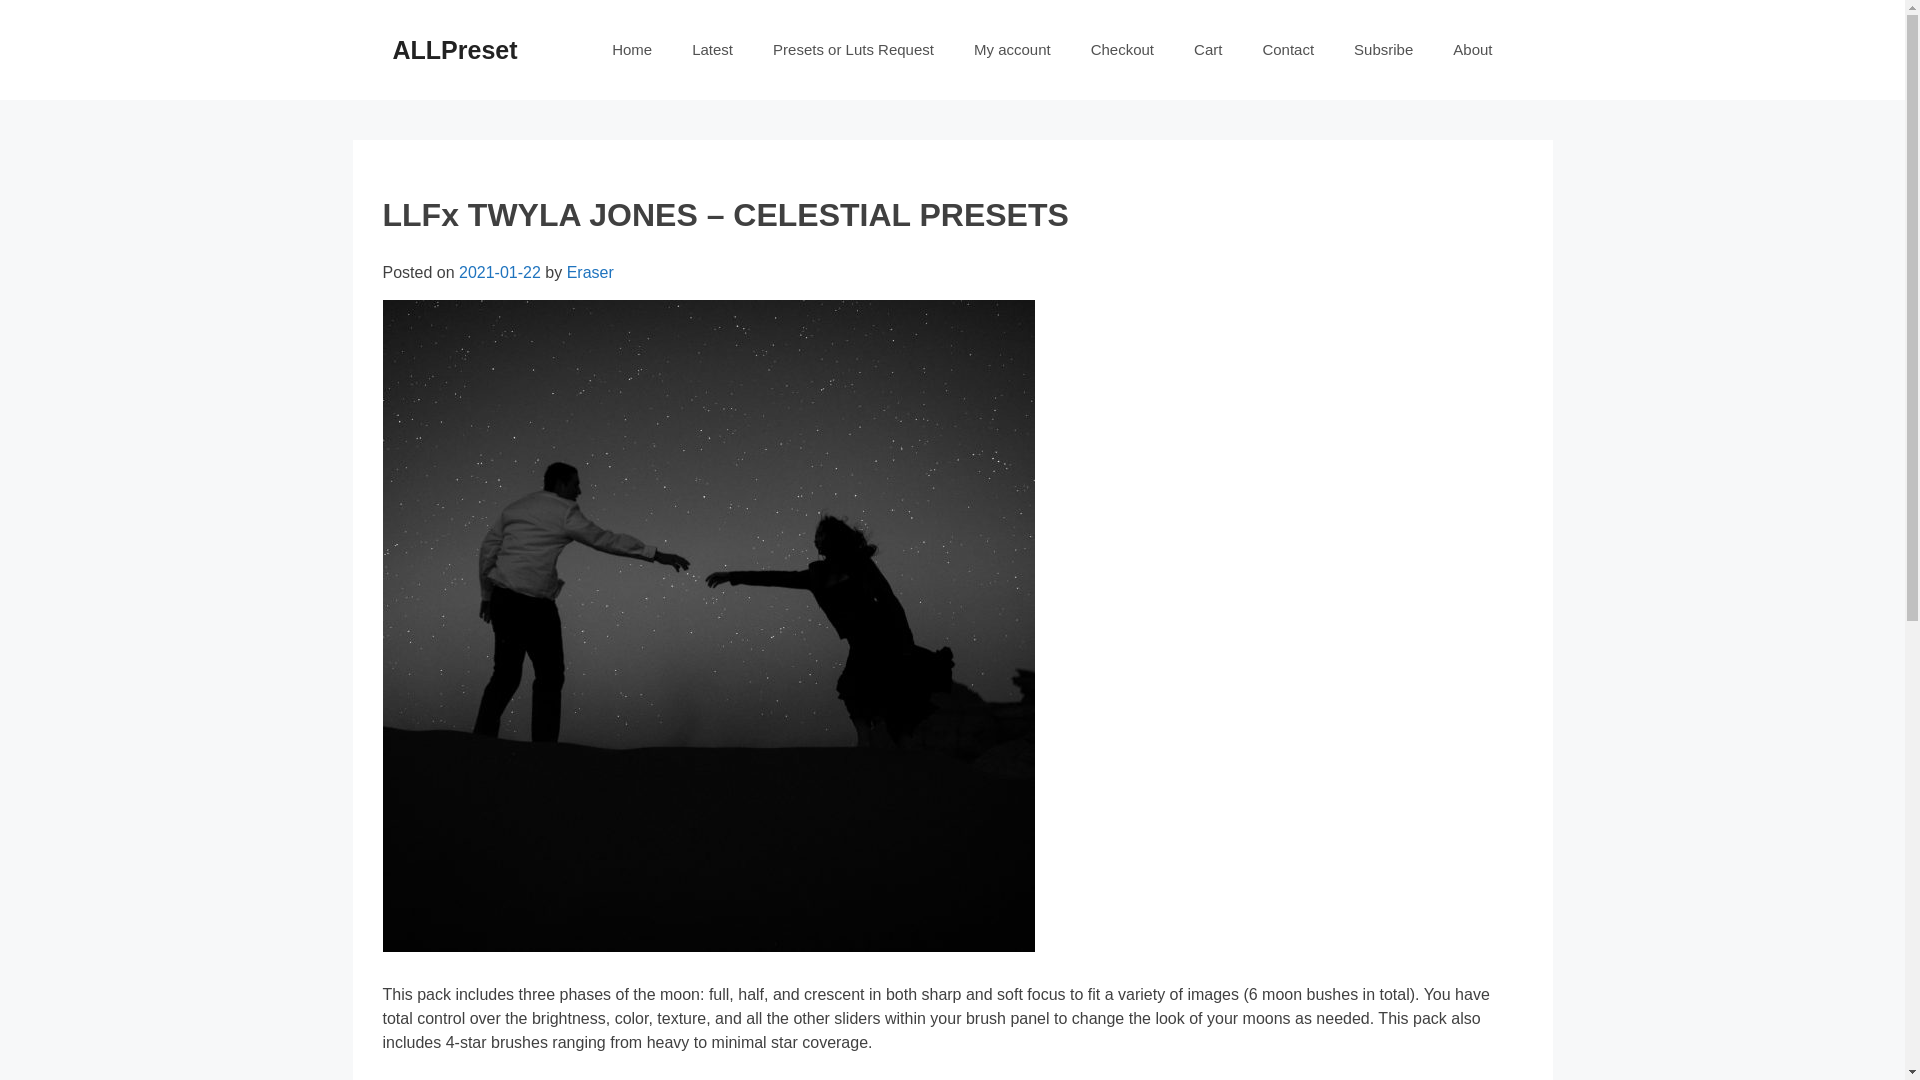 The width and height of the screenshot is (1920, 1080). What do you see at coordinates (1472, 50) in the screenshot?
I see `About` at bounding box center [1472, 50].